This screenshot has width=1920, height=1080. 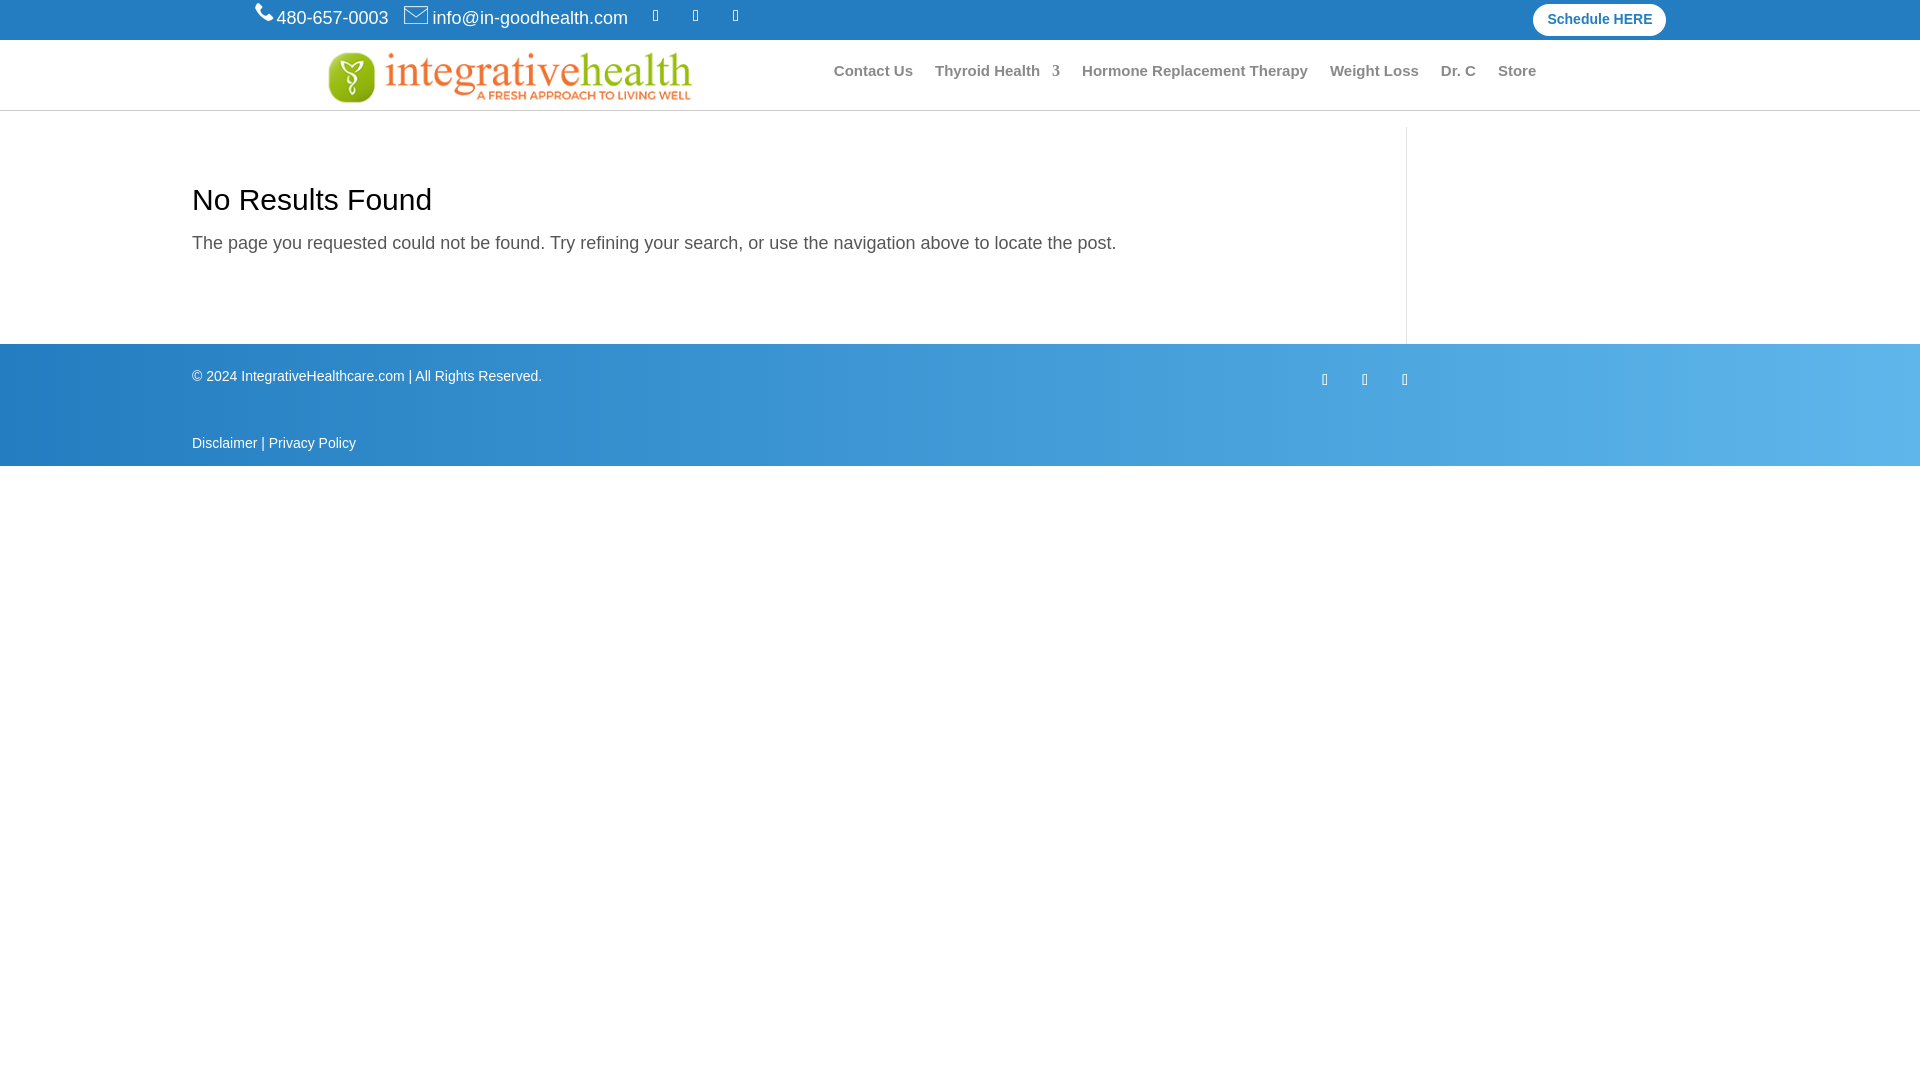 I want to click on Schedule HERE, so click(x=1599, y=20).